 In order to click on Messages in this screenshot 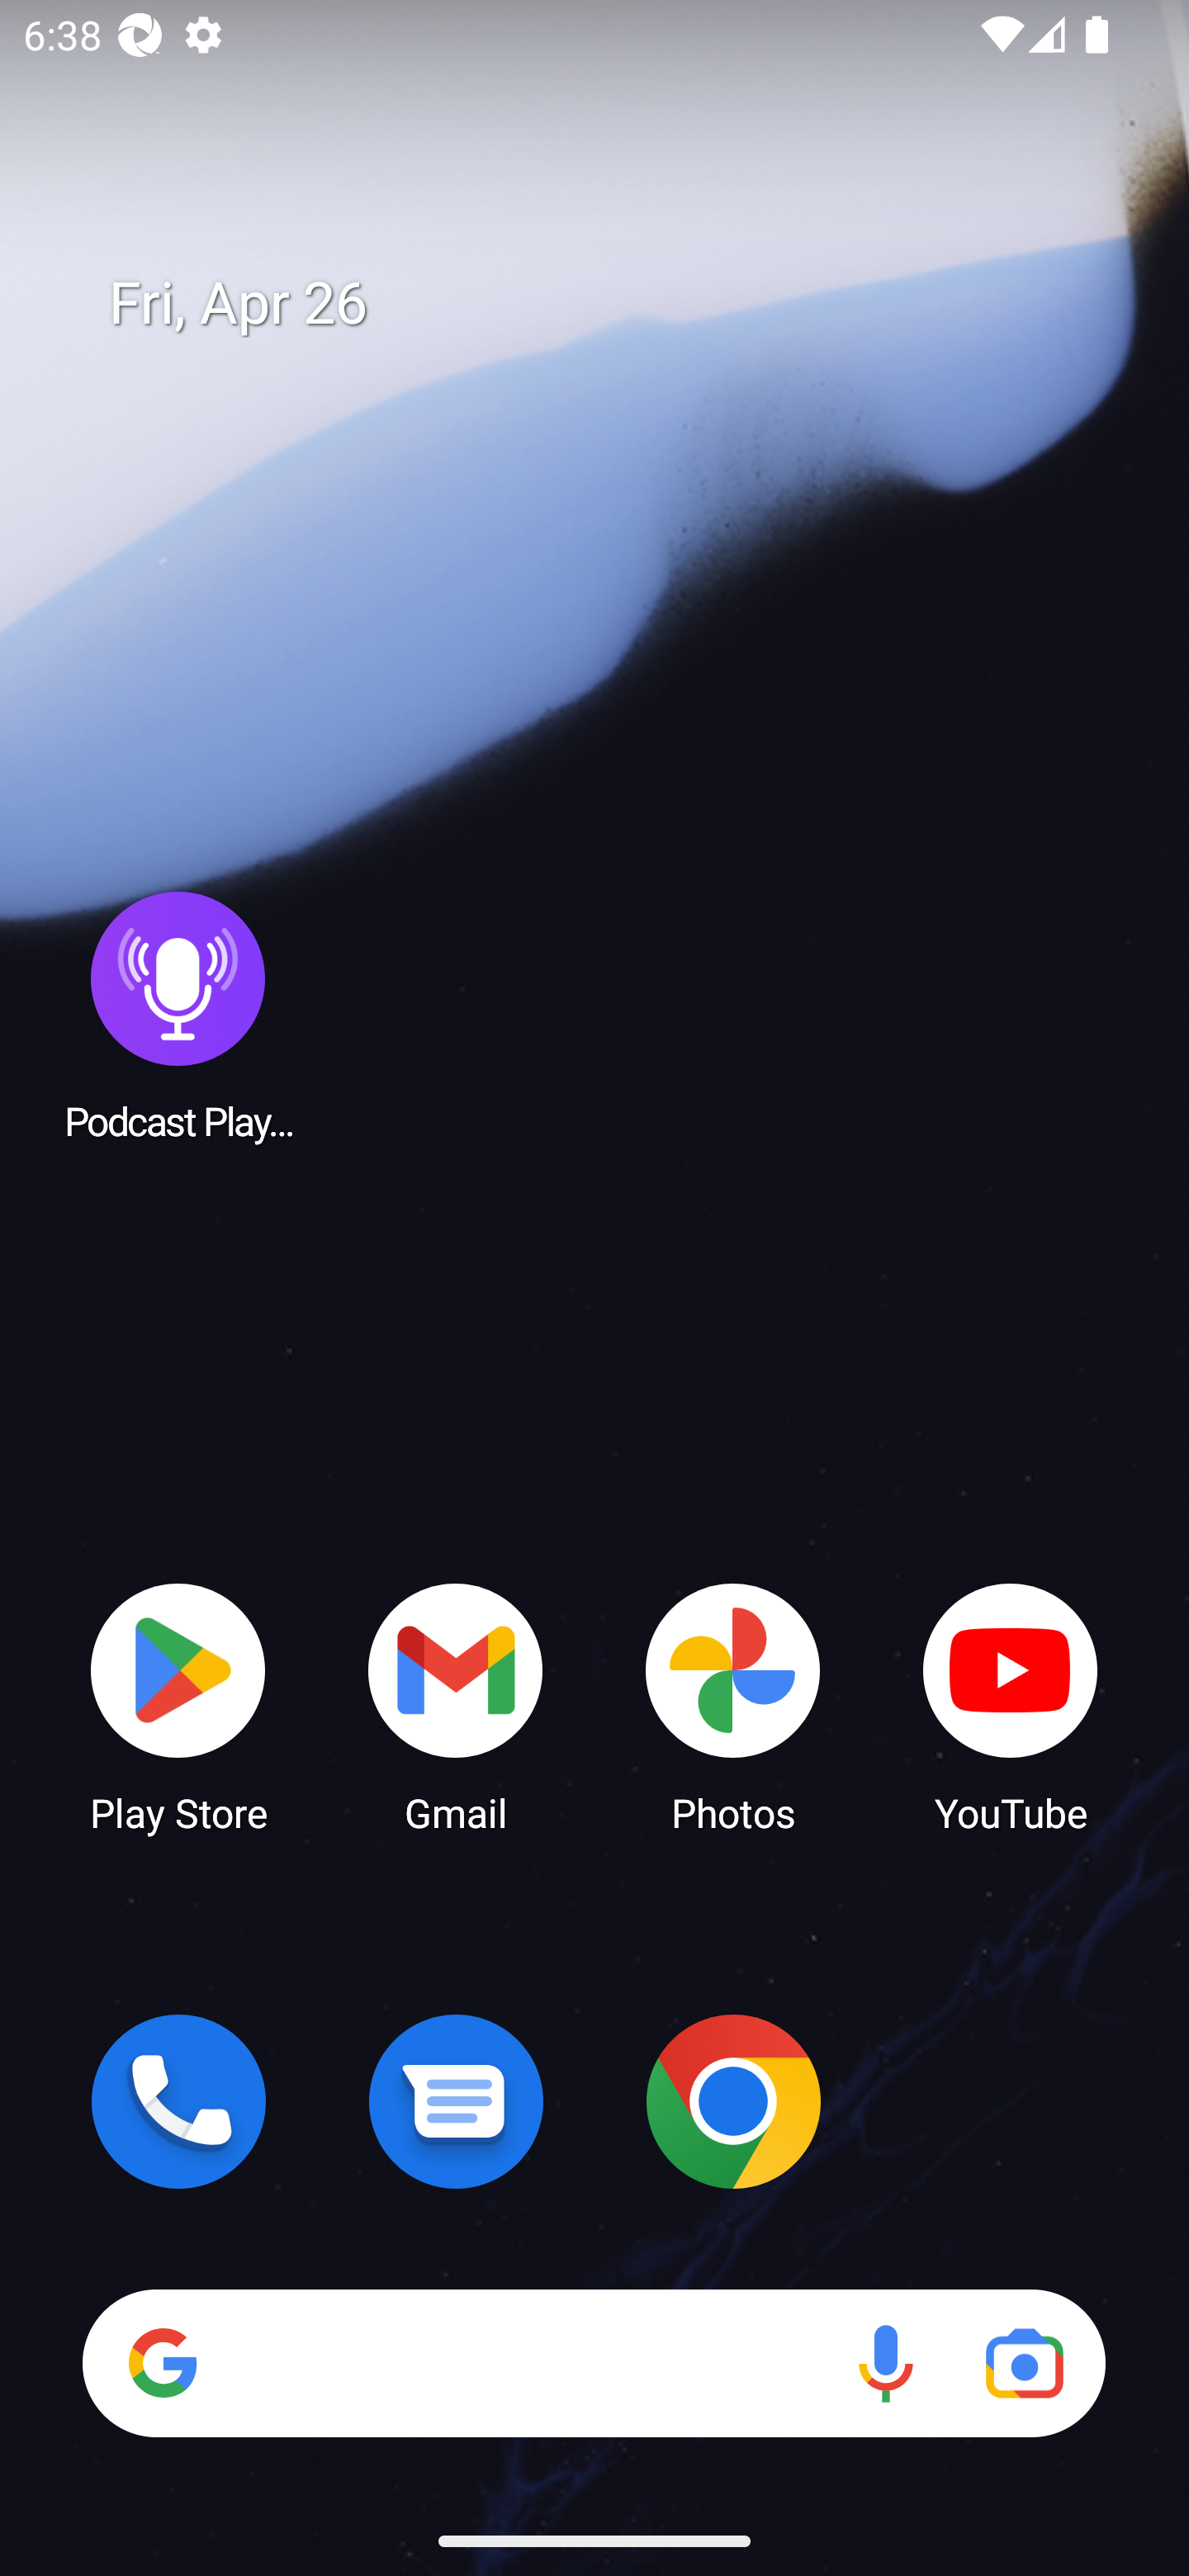, I will do `click(456, 2101)`.